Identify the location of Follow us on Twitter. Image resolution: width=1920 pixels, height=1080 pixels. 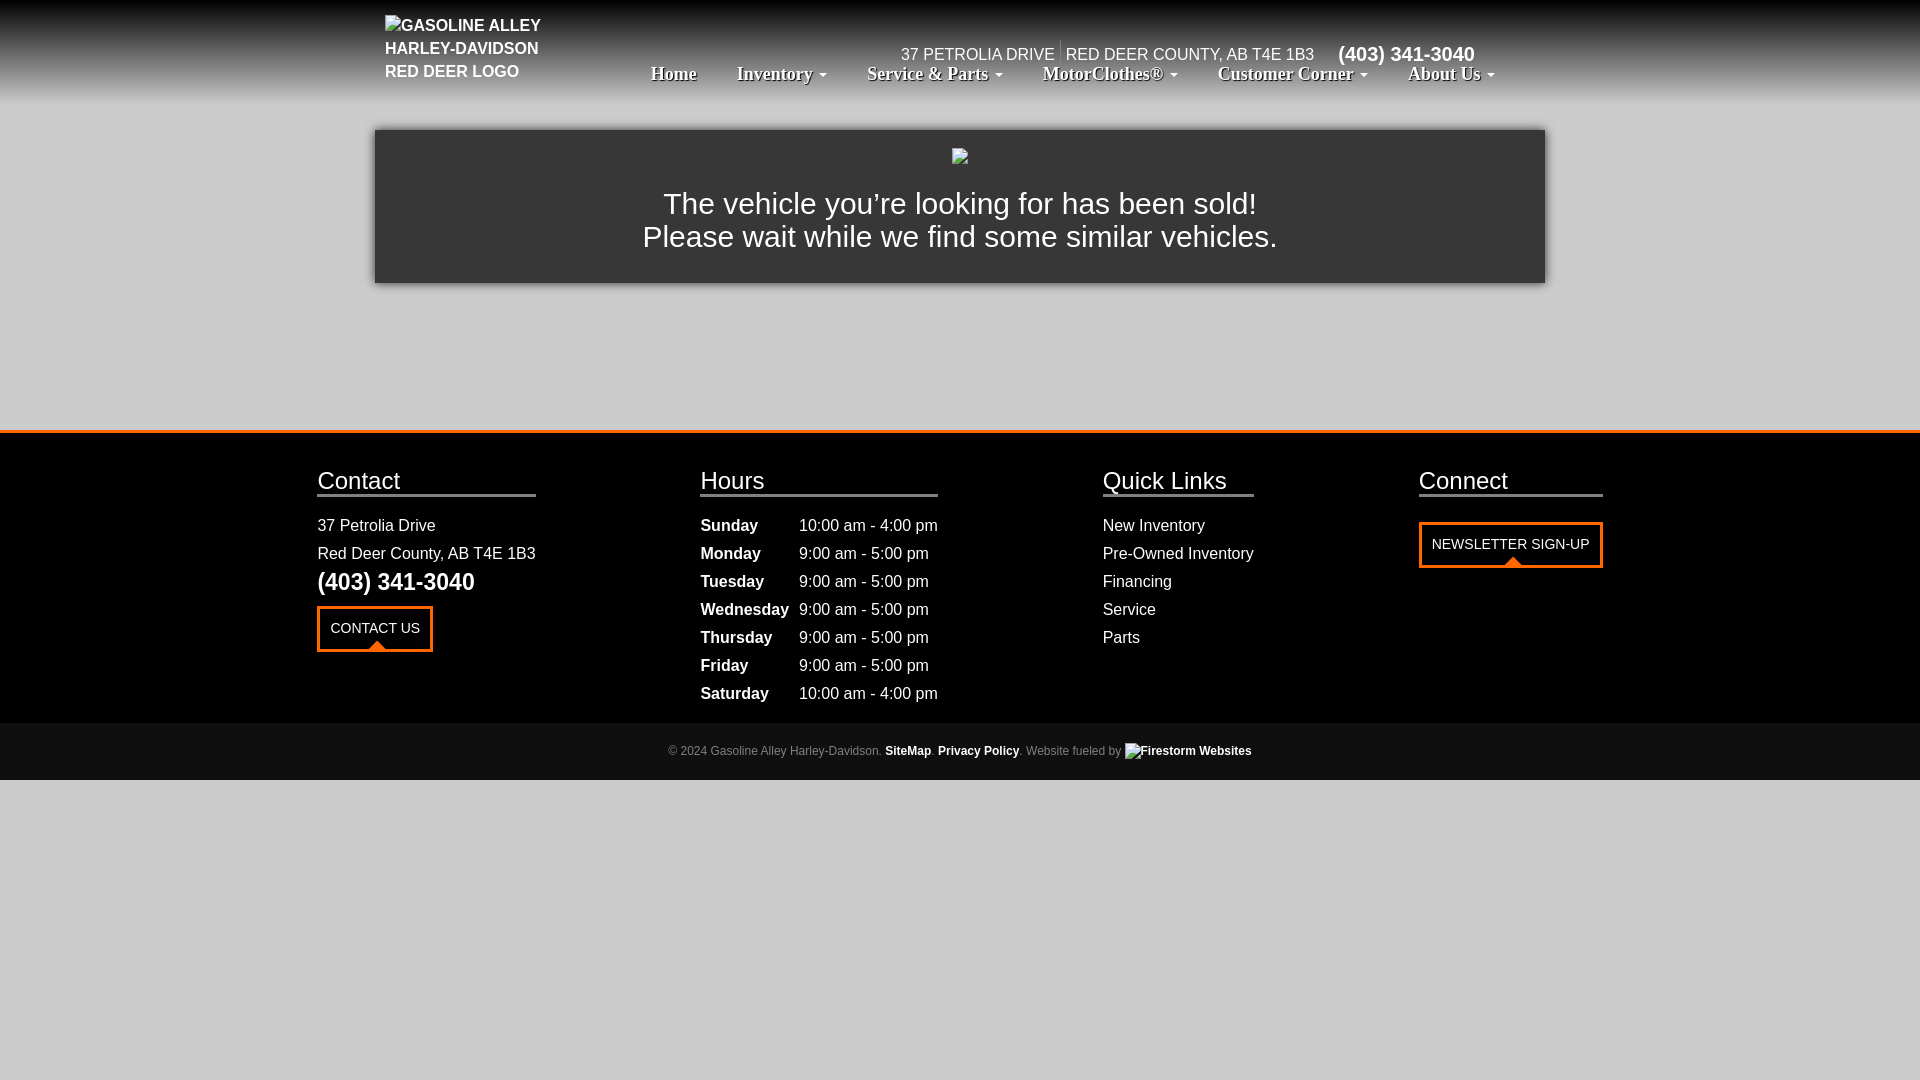
(1519, 54).